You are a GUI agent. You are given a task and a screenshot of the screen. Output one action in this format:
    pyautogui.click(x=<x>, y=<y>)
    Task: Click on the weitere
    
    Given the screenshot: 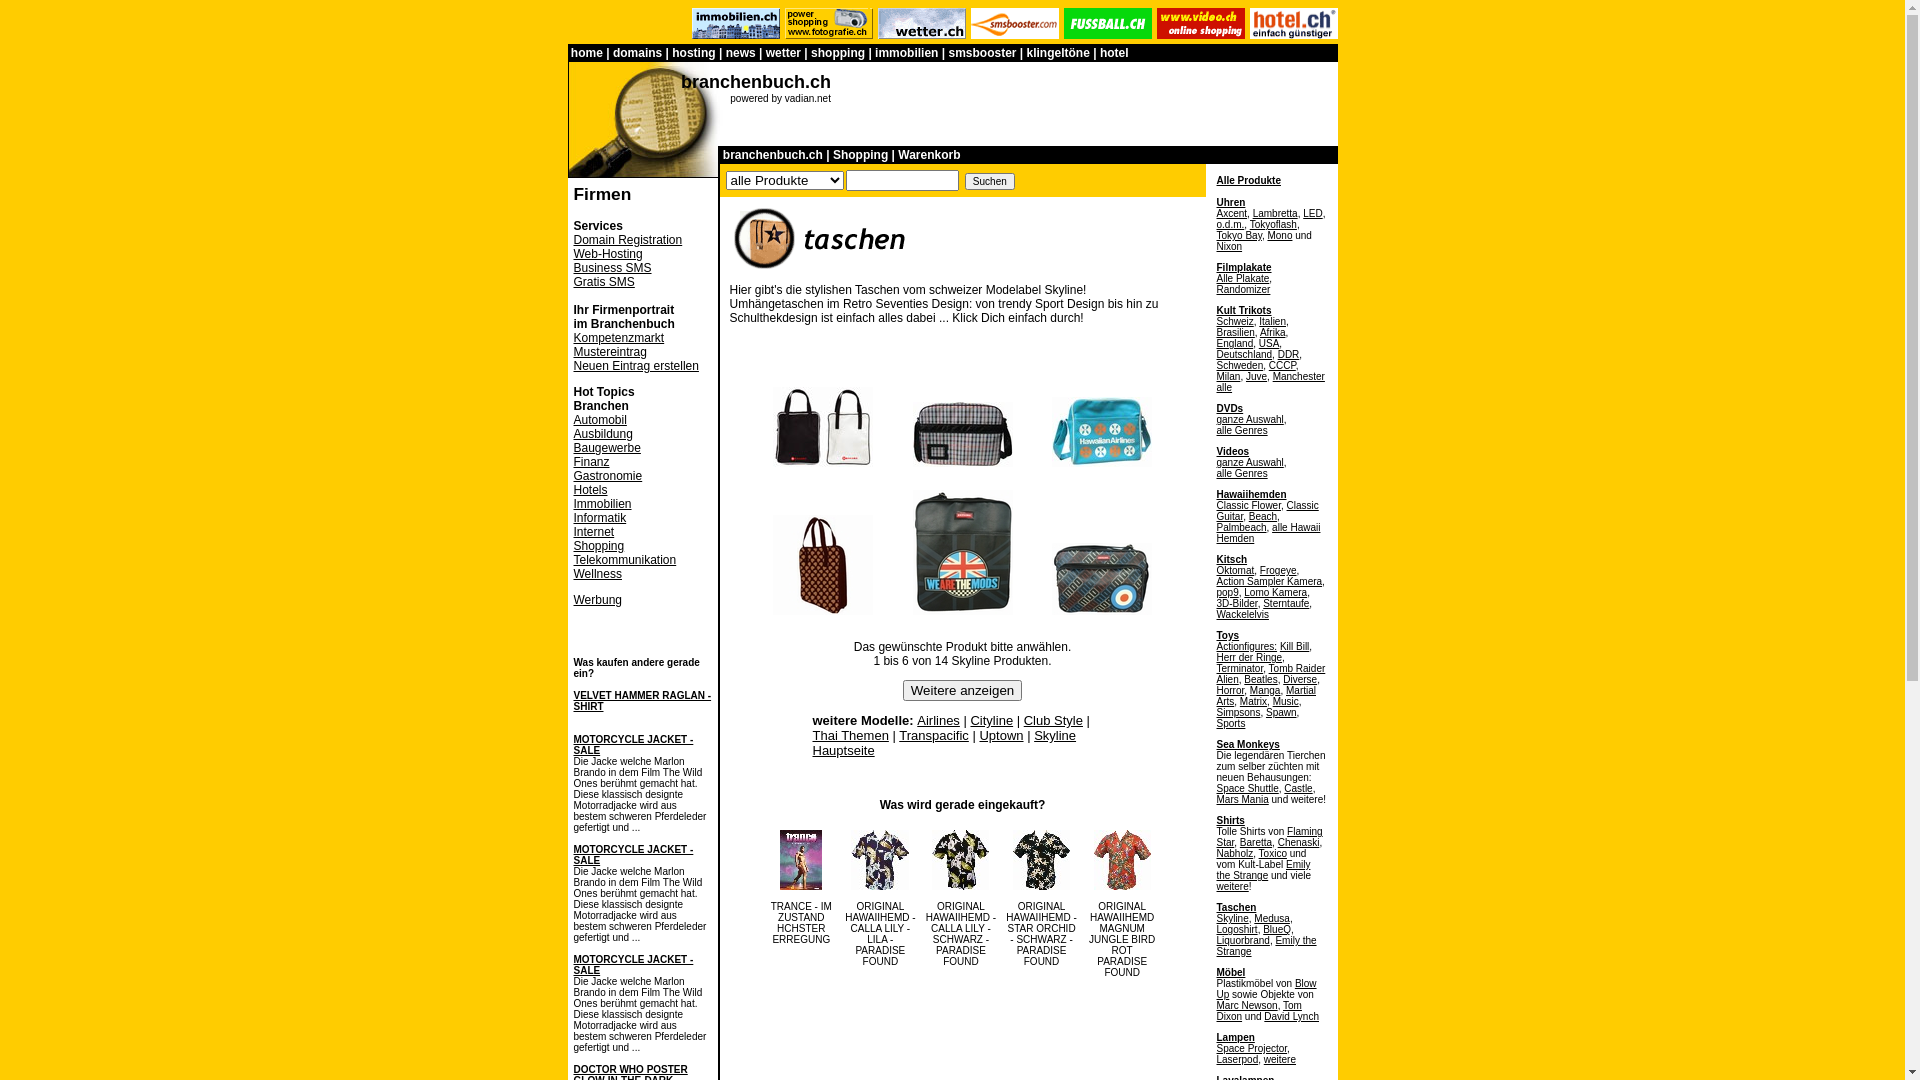 What is the action you would take?
    pyautogui.click(x=1280, y=1060)
    